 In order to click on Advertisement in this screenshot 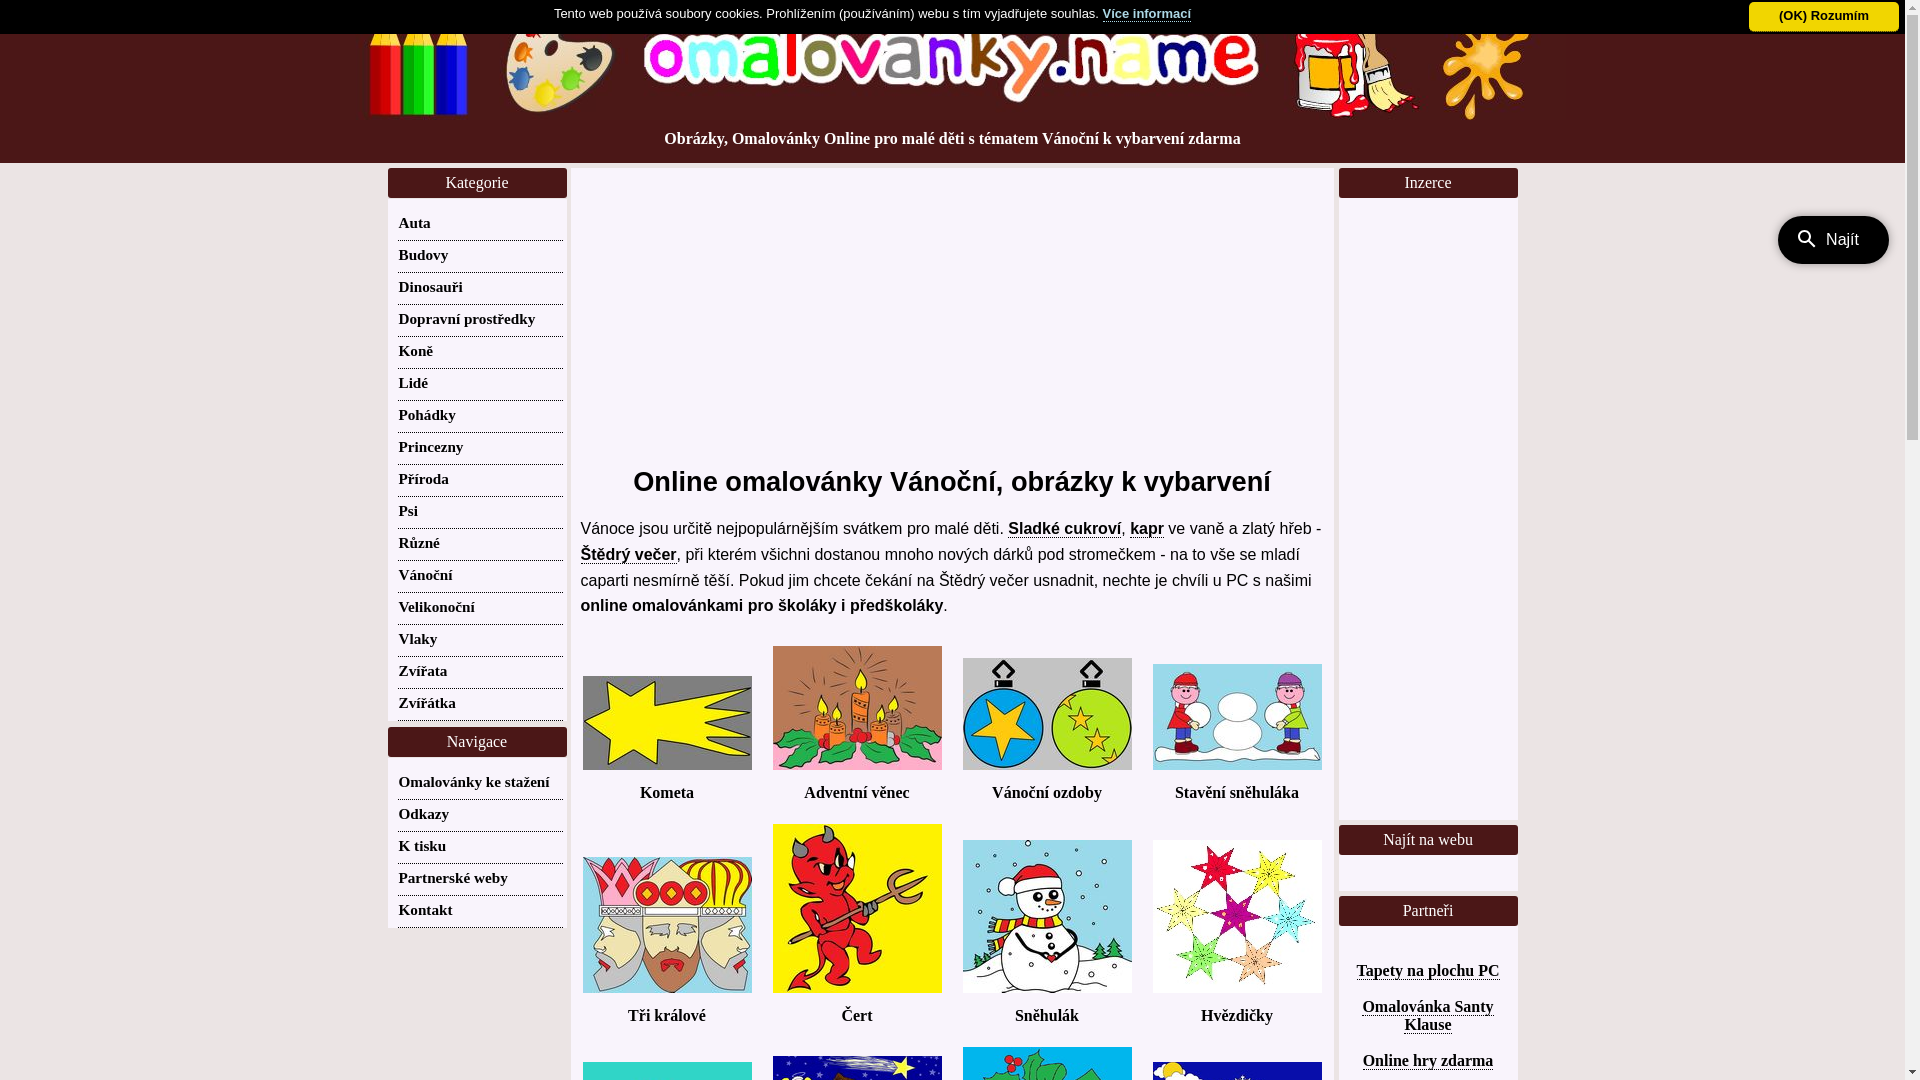, I will do `click(952, 308)`.